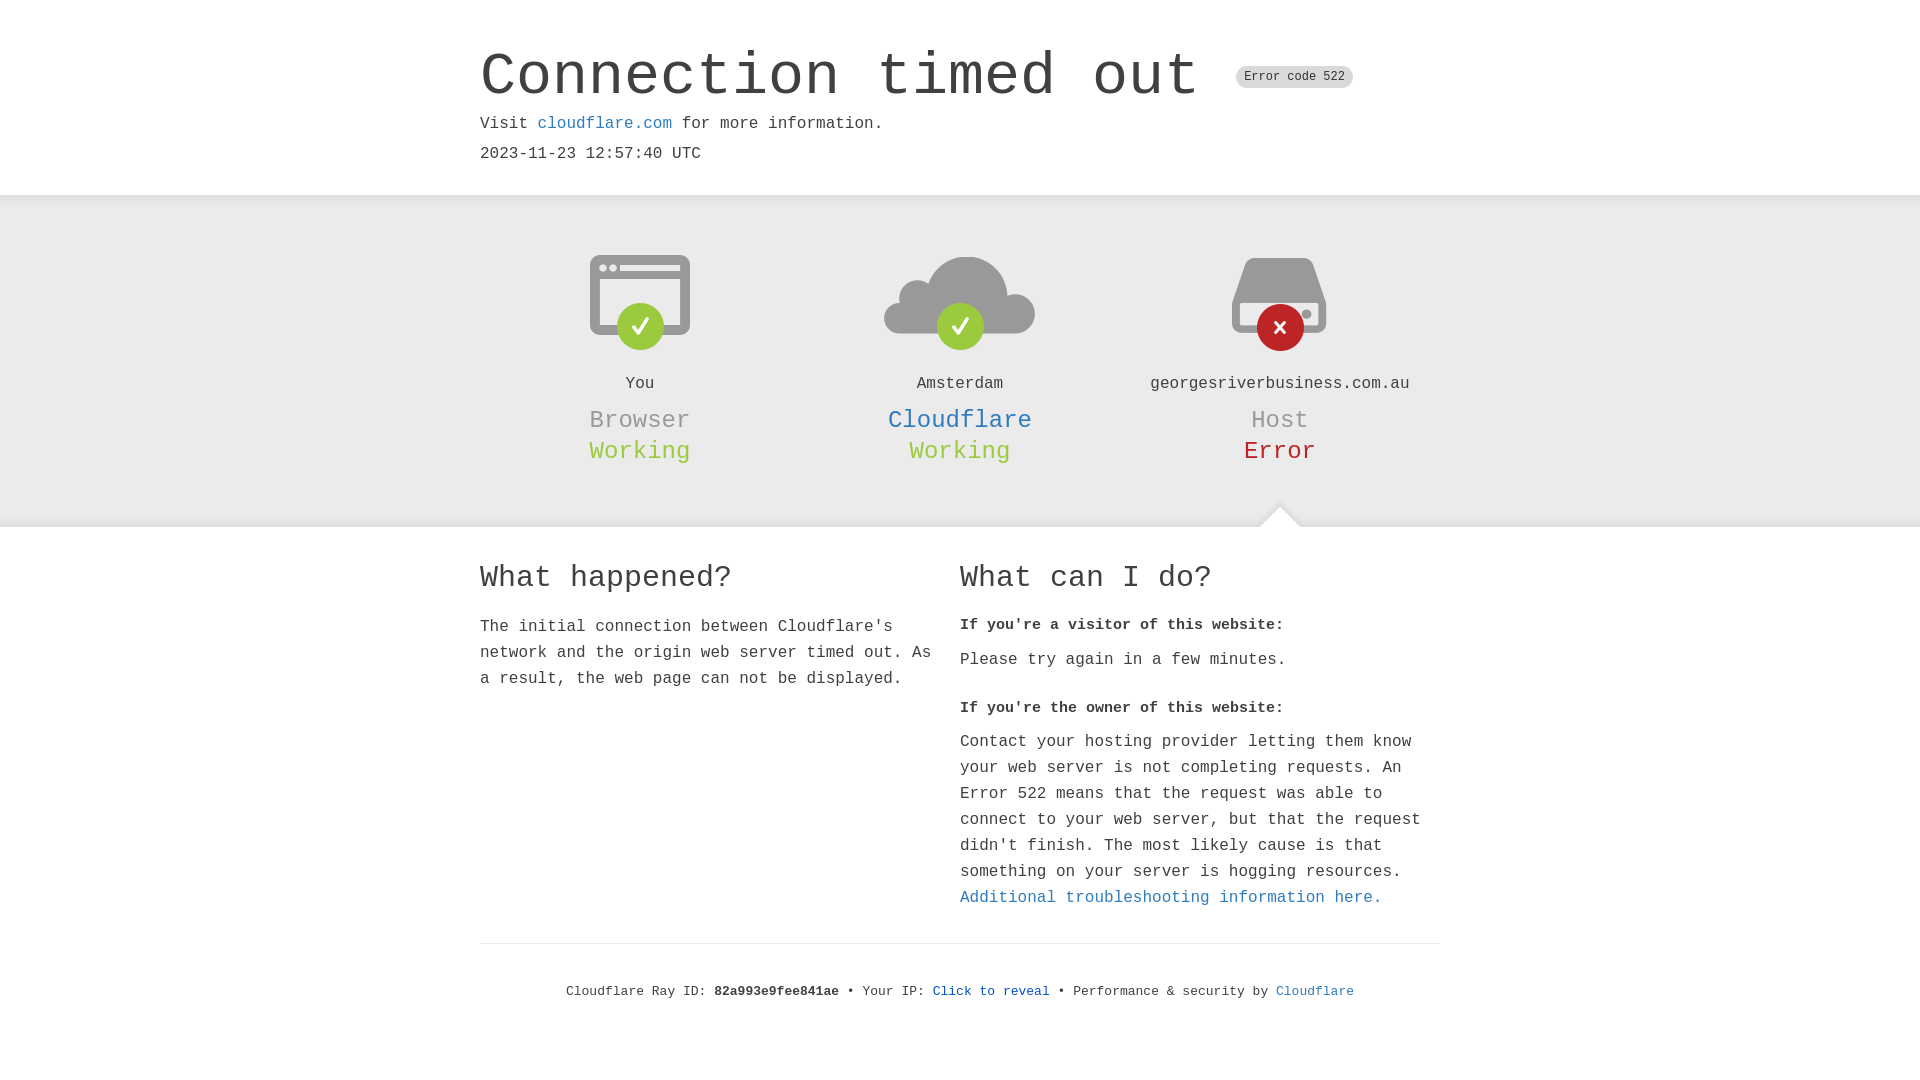 The height and width of the screenshot is (1080, 1920). I want to click on Click to reveal, so click(992, 992).